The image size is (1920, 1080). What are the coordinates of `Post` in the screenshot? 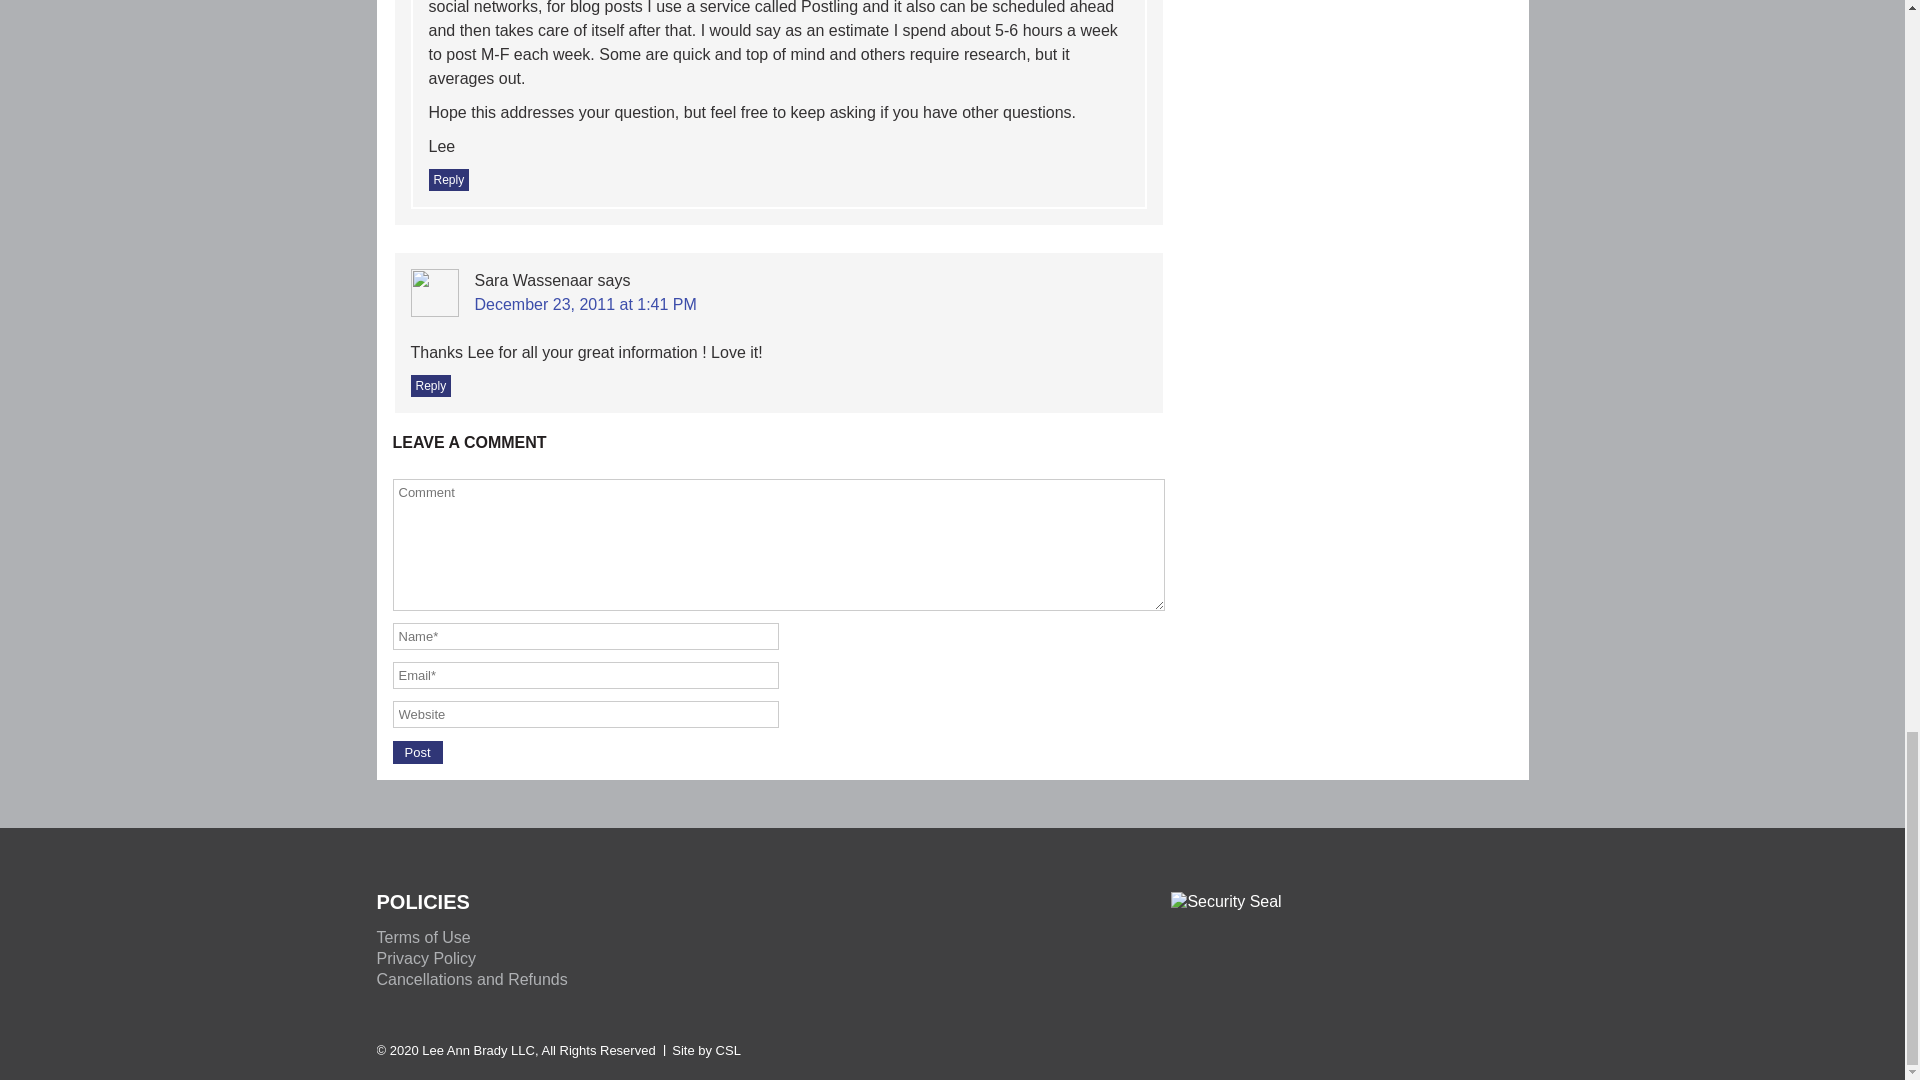 It's located at (416, 752).